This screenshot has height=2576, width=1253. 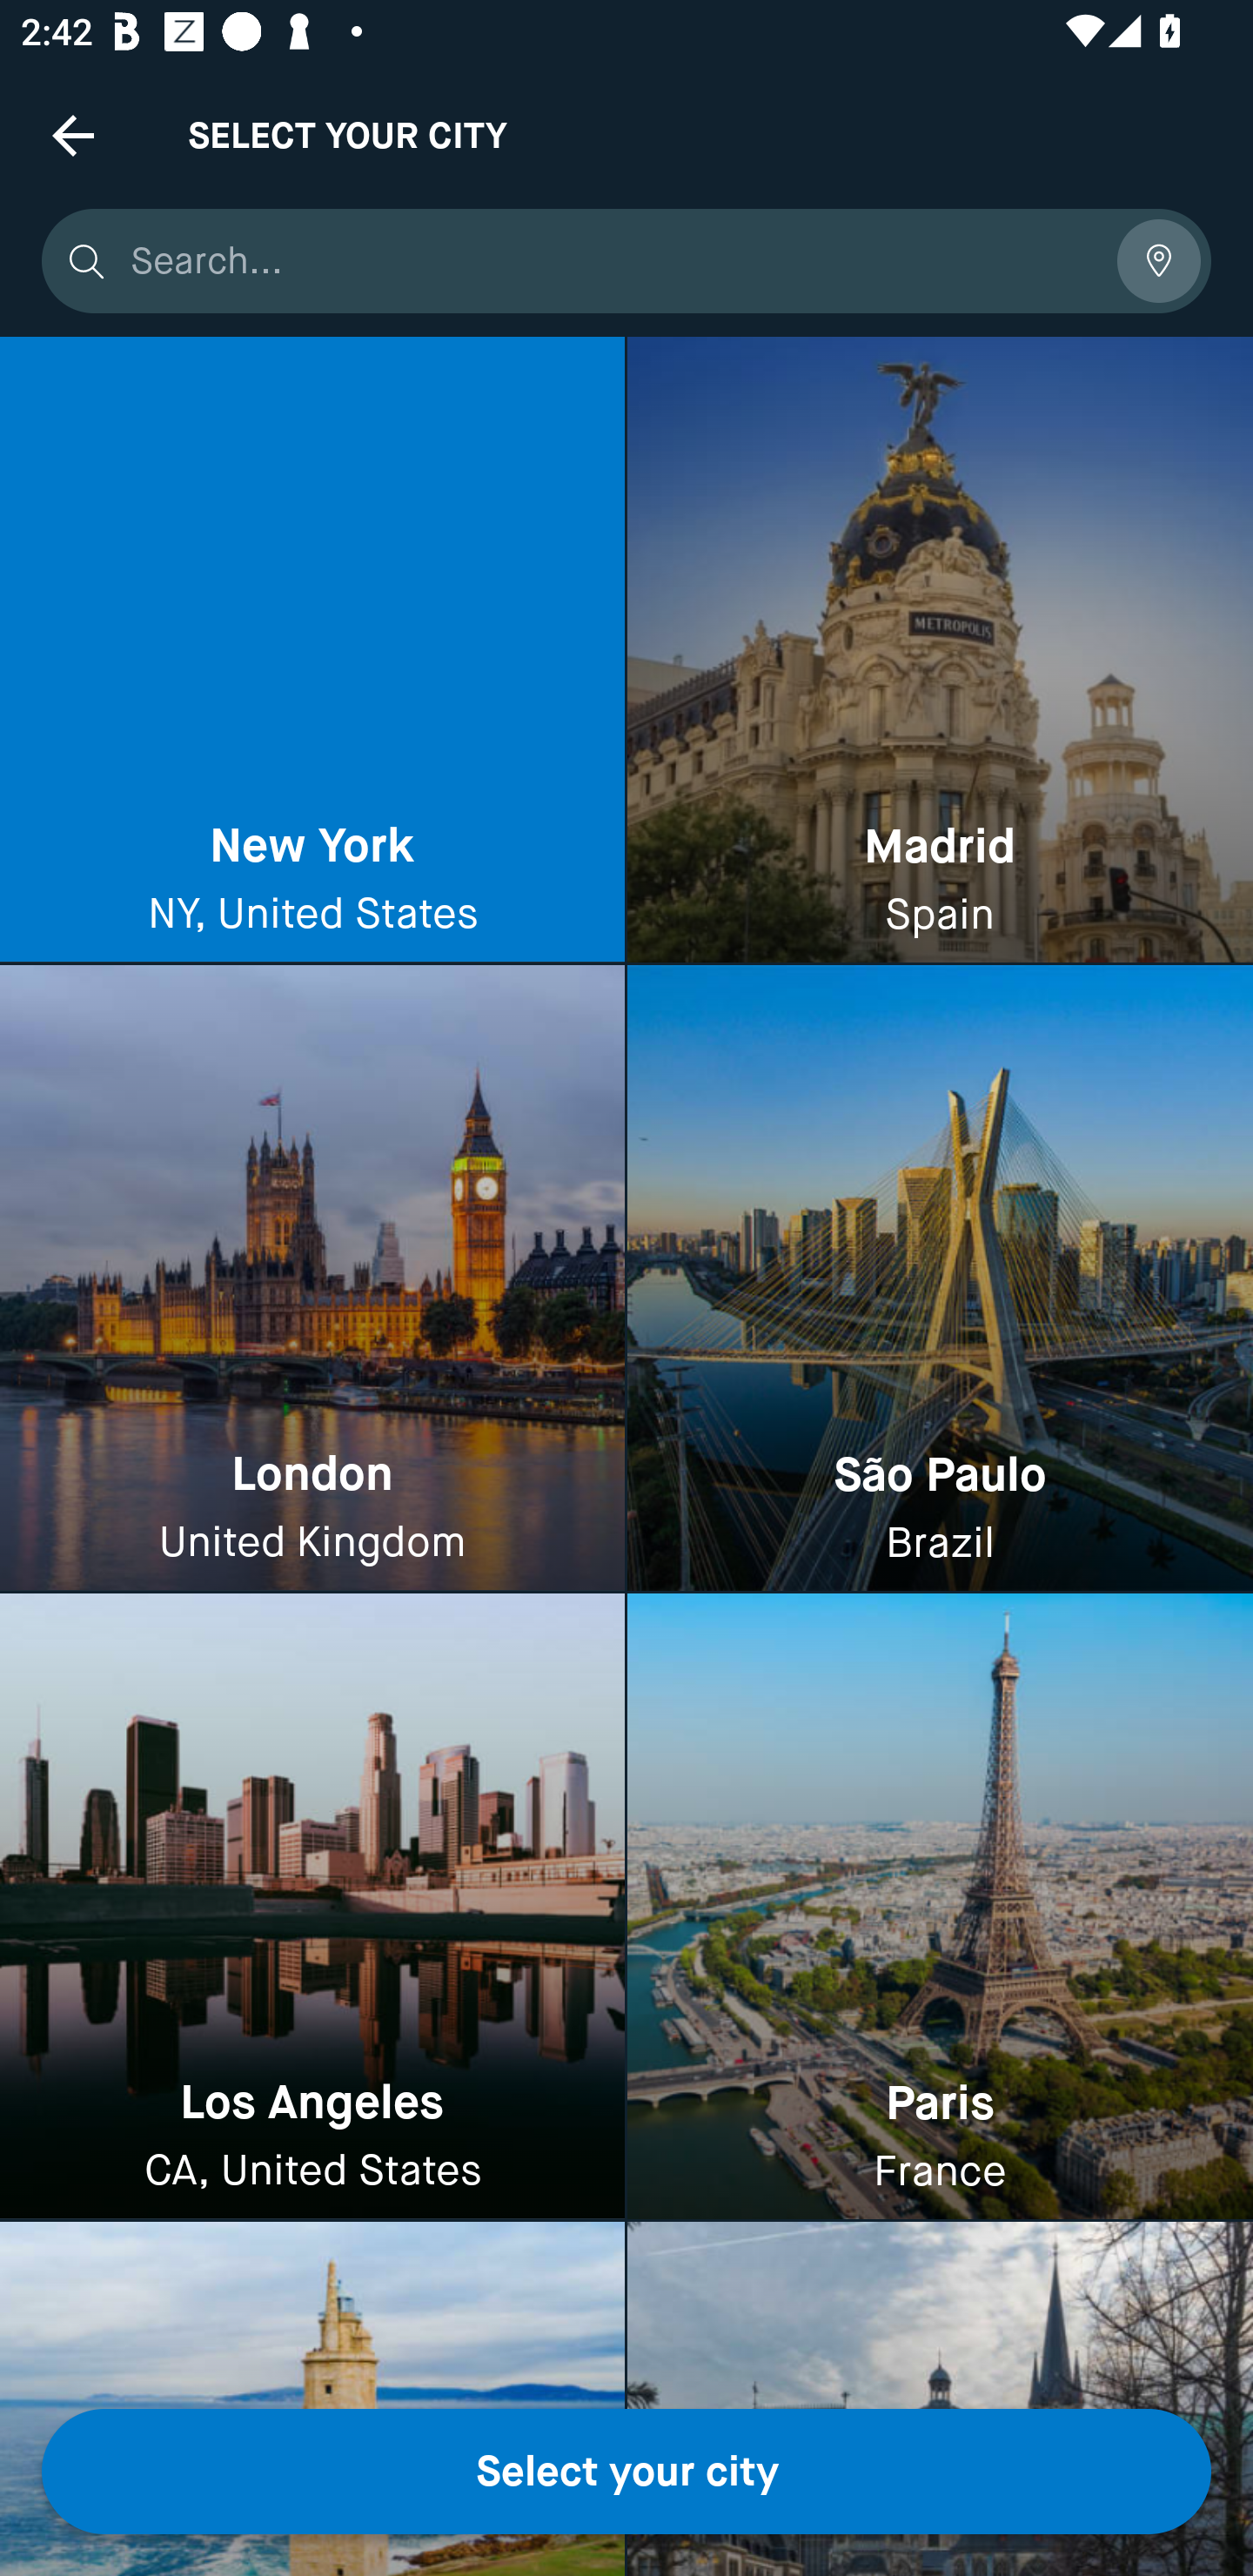 I want to click on Select your city, so click(x=626, y=2472).